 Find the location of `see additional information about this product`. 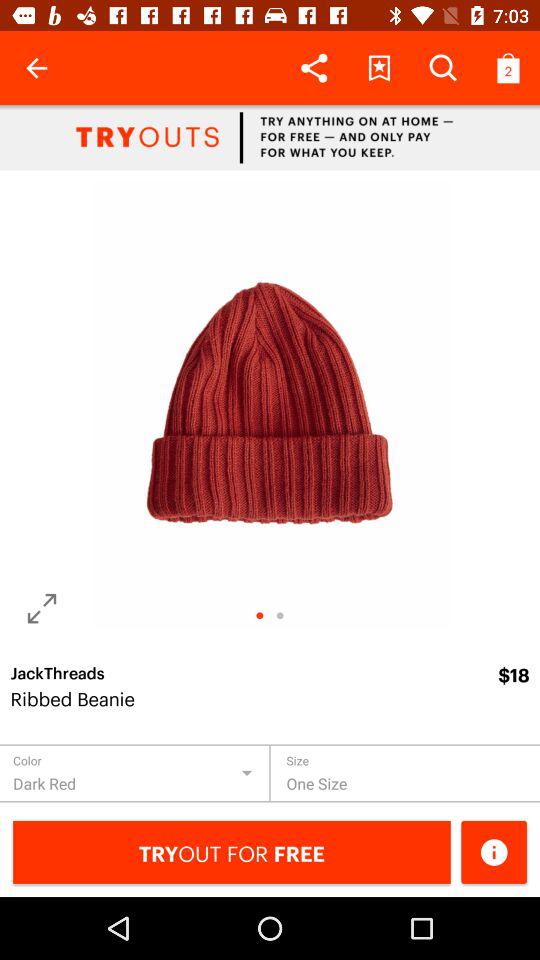

see additional information about this product is located at coordinates (494, 852).